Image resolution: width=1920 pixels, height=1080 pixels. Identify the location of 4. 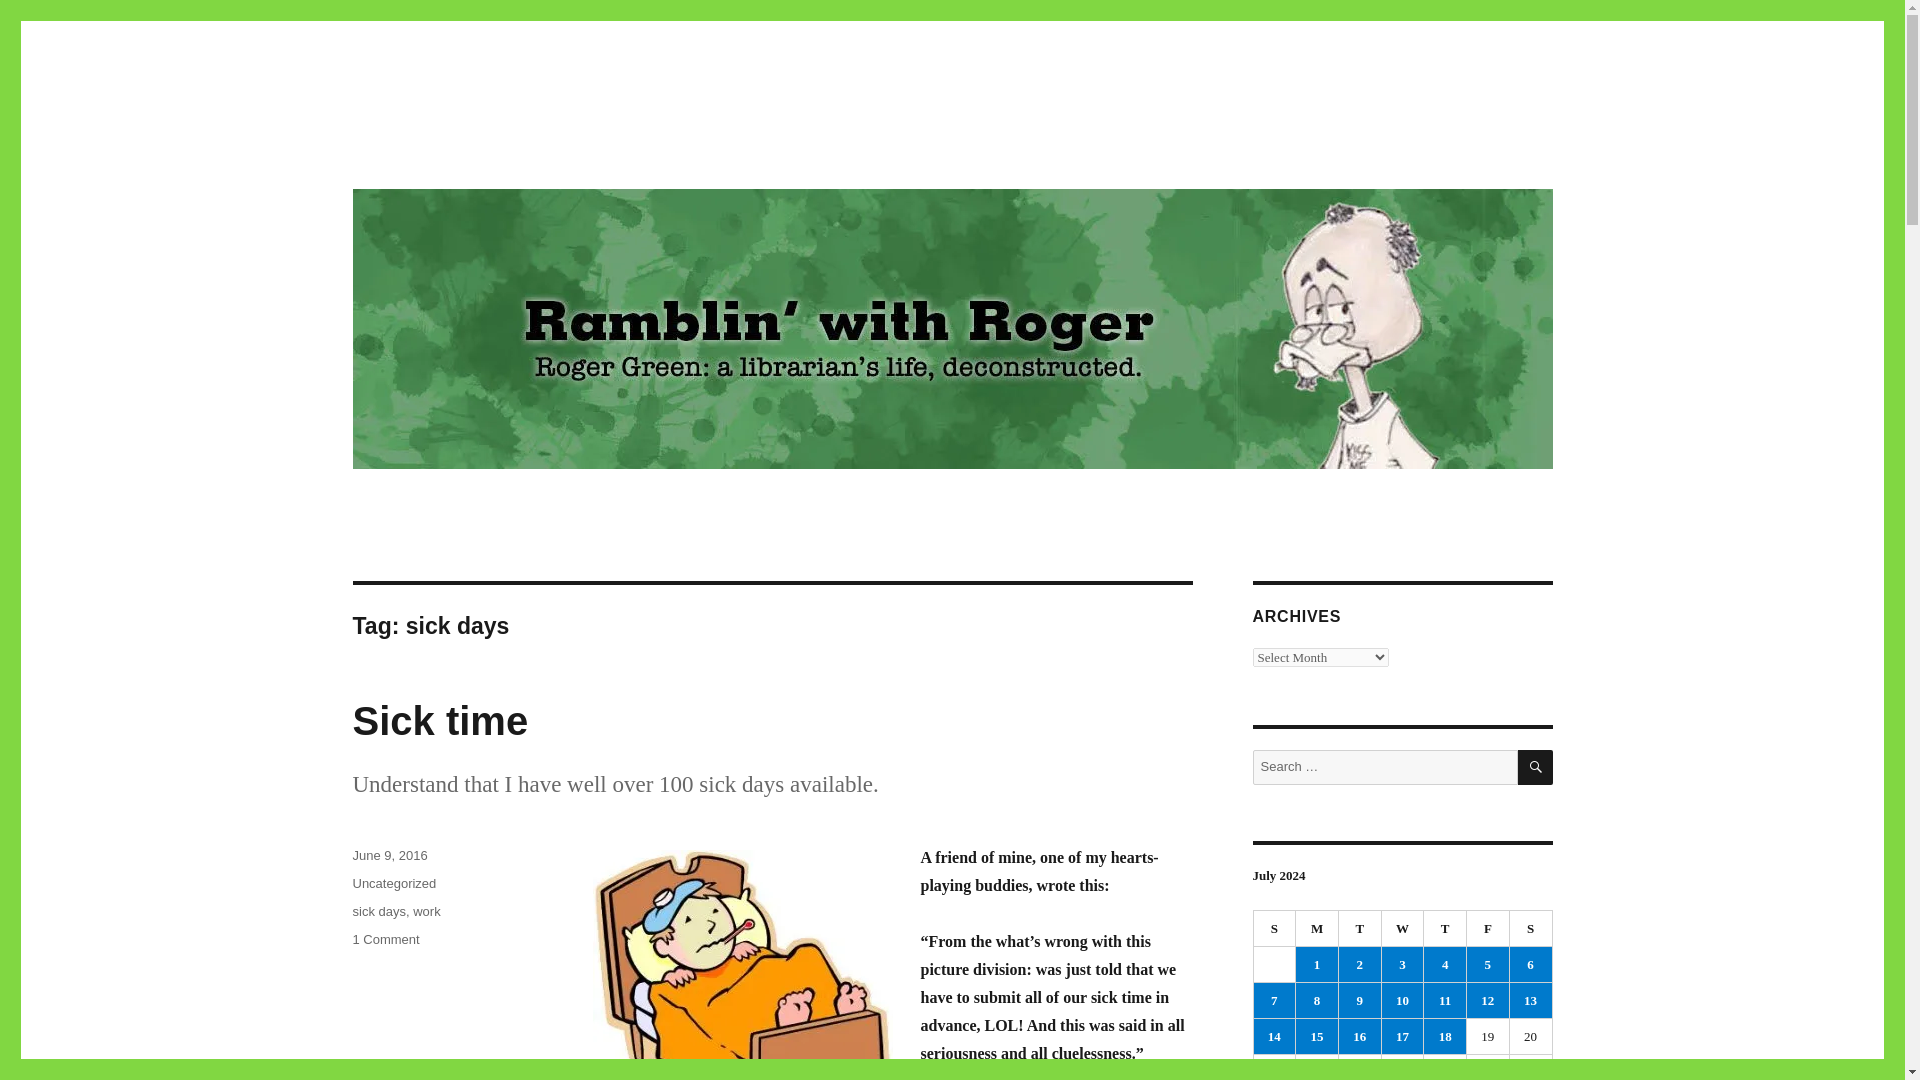
(388, 854).